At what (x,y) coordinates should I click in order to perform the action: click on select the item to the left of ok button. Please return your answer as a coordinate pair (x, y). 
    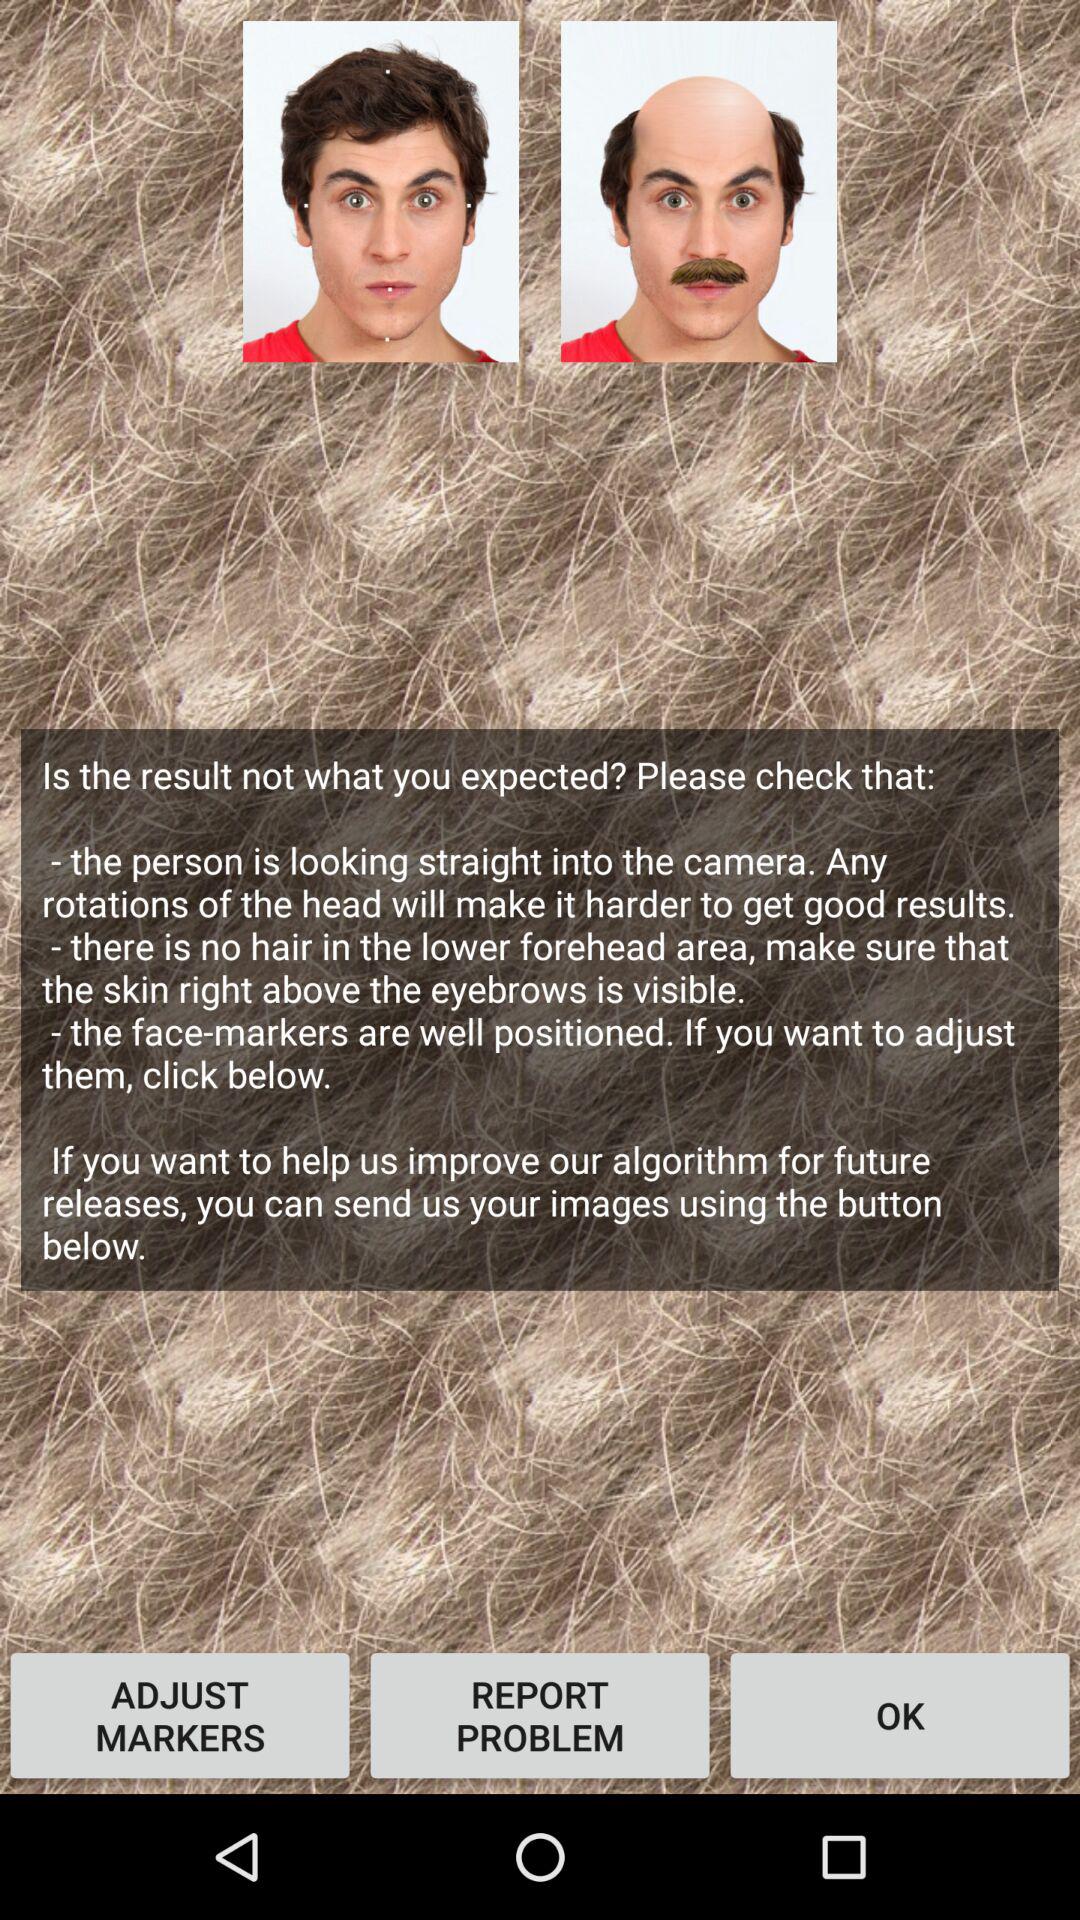
    Looking at the image, I should click on (540, 1715).